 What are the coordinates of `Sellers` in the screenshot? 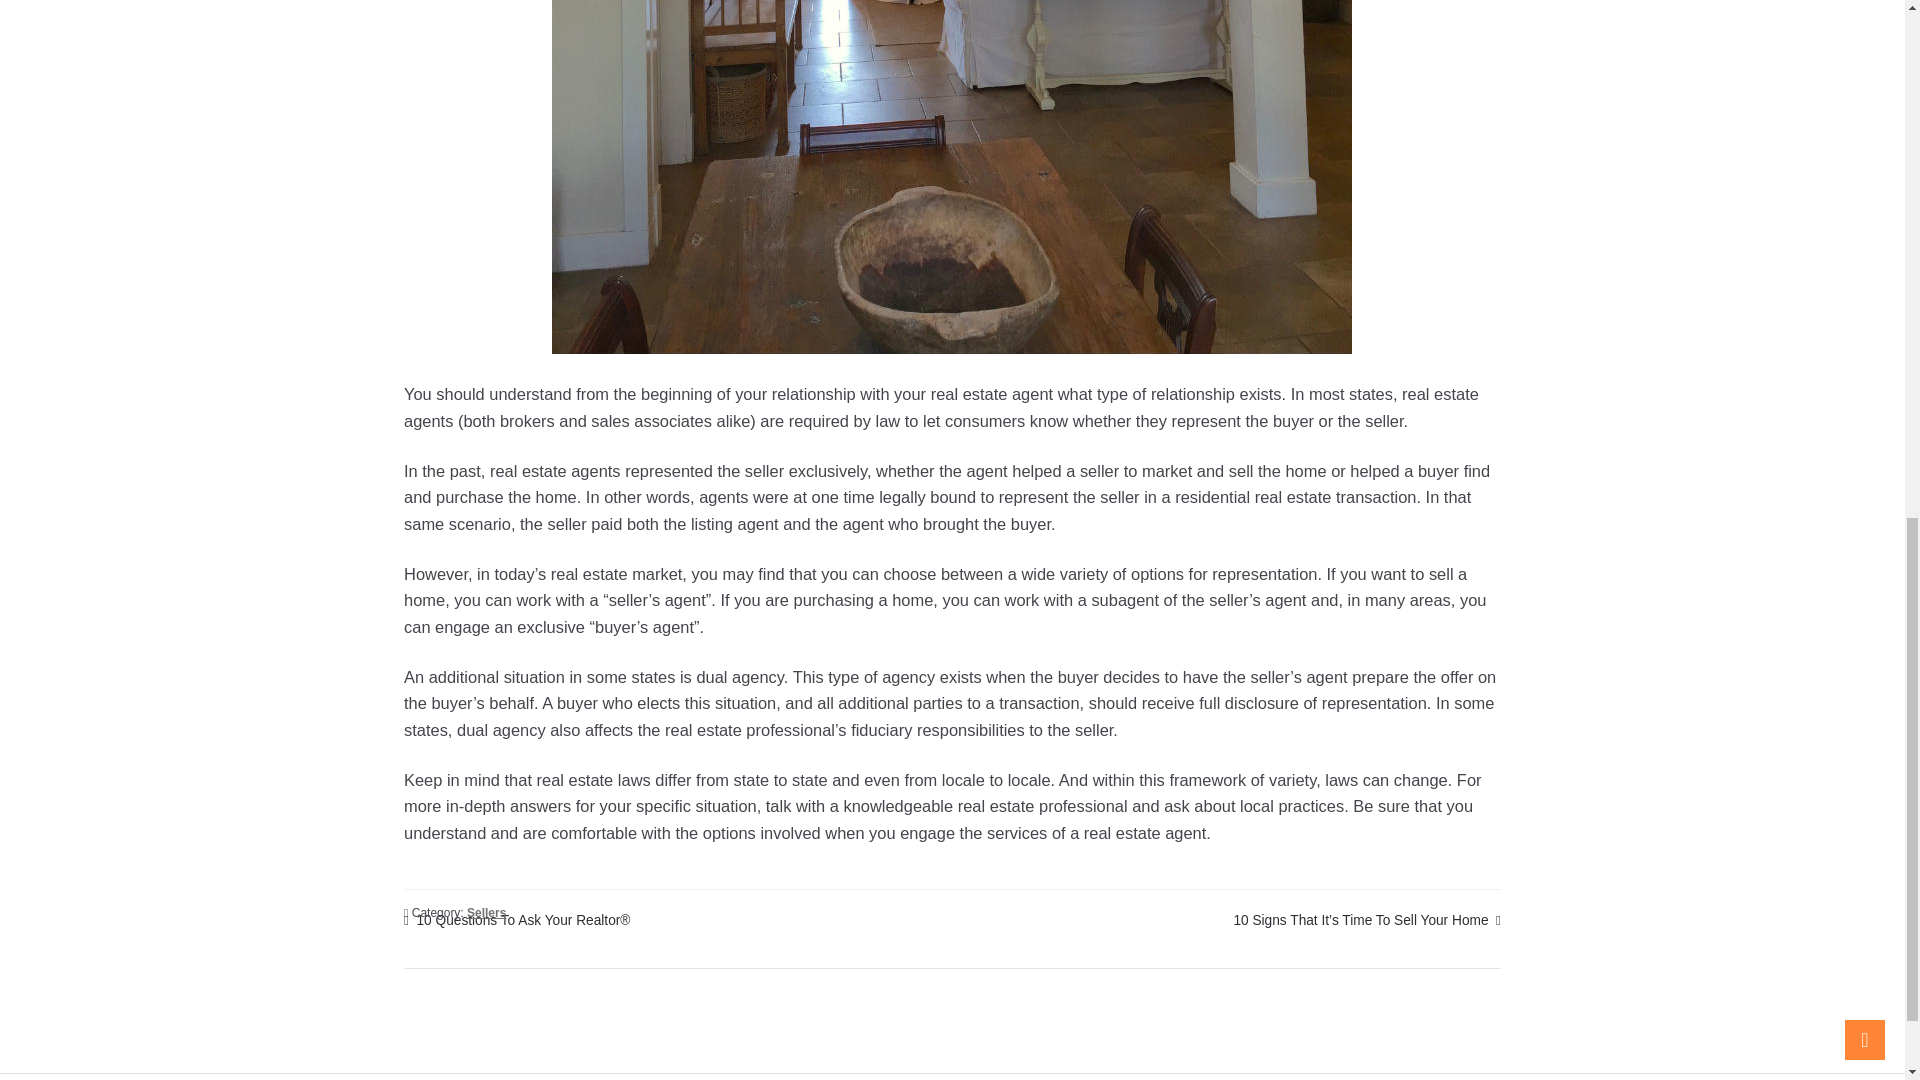 It's located at (486, 913).